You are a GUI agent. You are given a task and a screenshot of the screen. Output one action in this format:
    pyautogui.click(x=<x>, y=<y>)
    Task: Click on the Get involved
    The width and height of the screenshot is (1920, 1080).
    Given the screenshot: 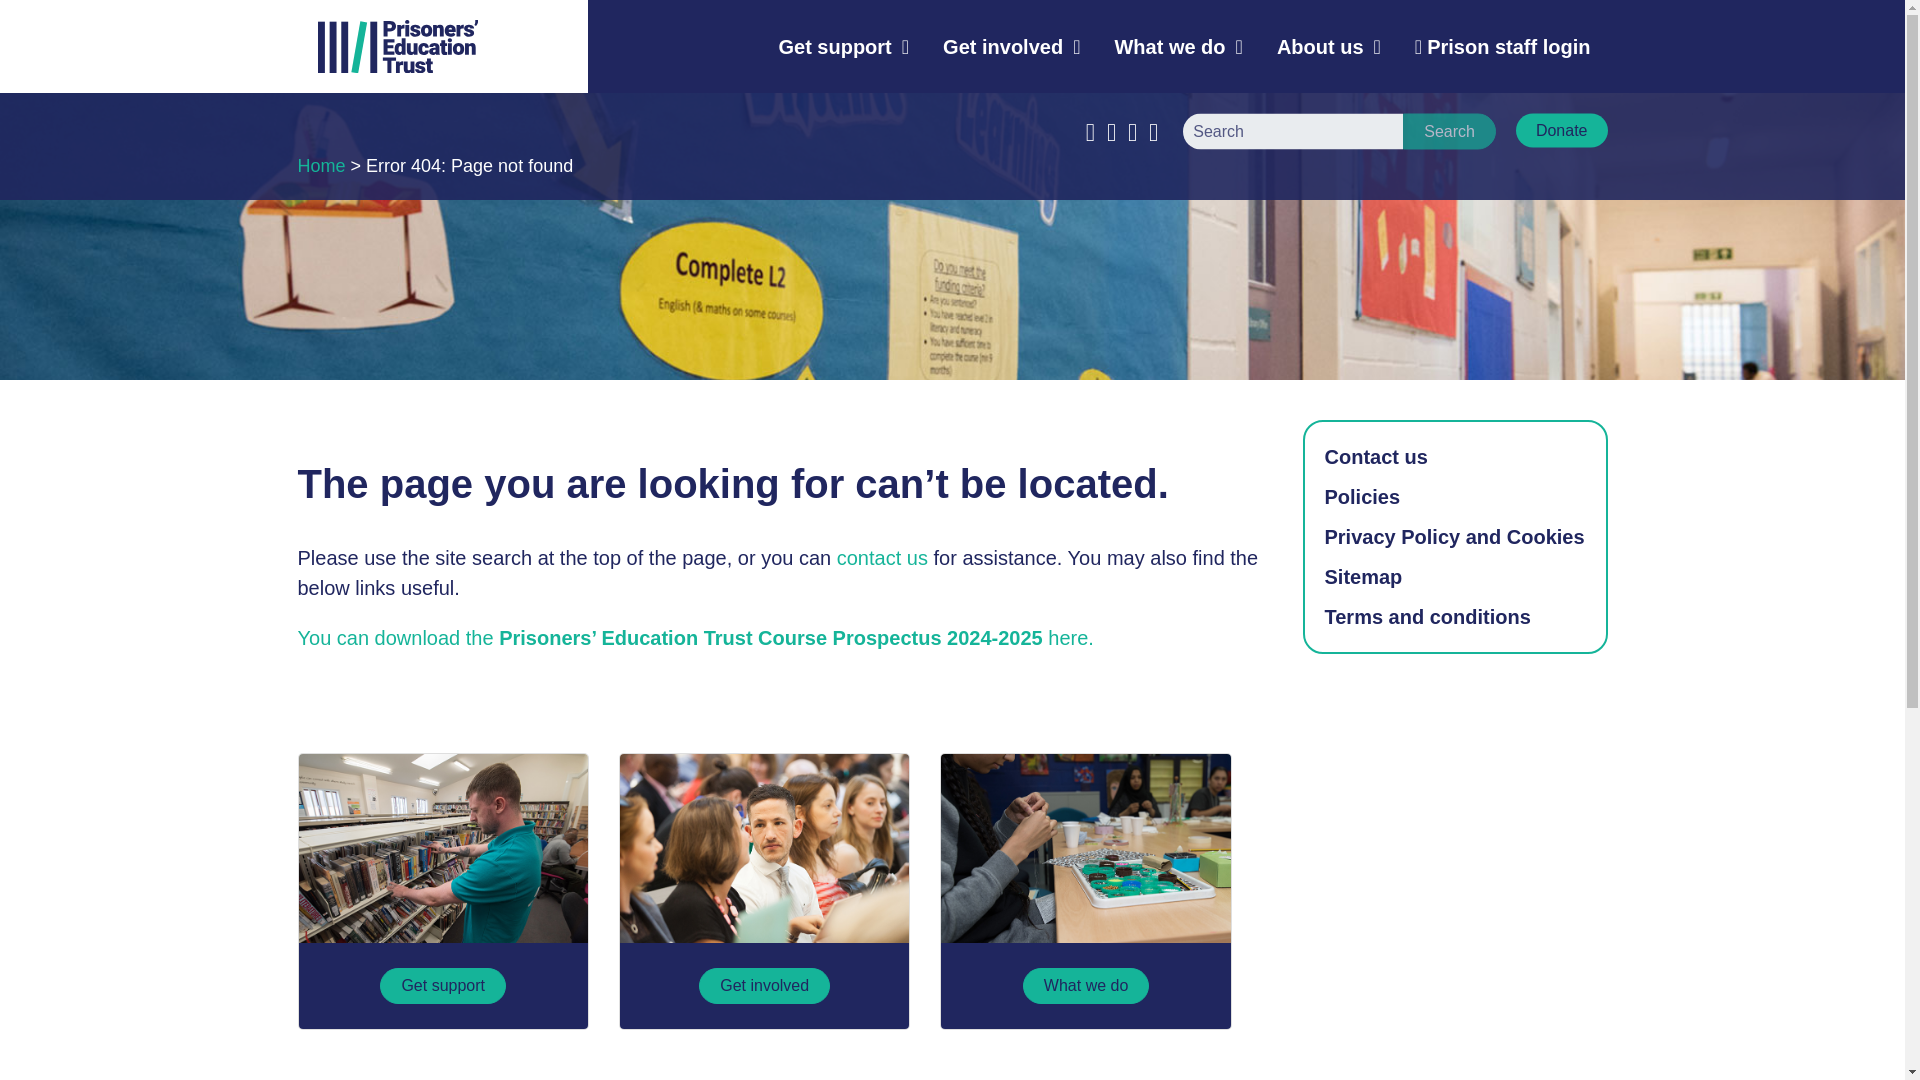 What is the action you would take?
    pyautogui.click(x=764, y=986)
    